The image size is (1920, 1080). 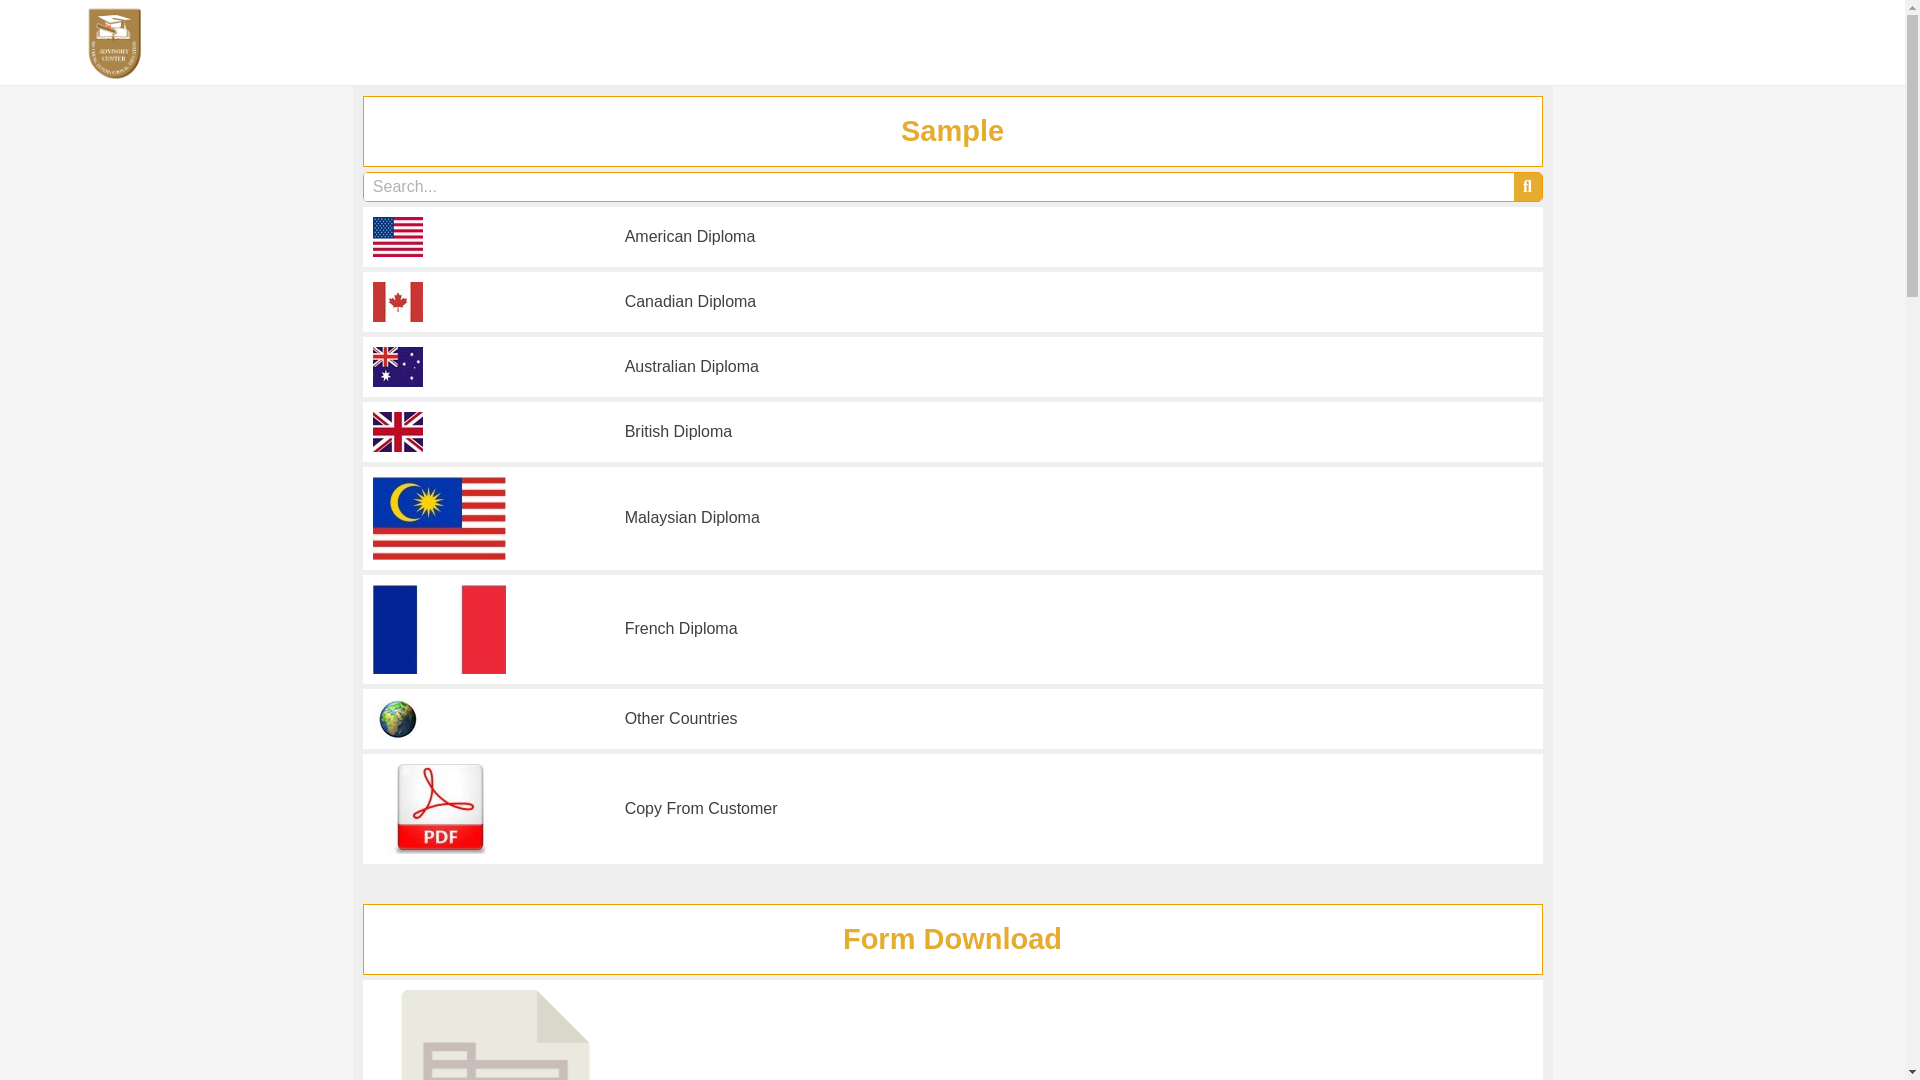 What do you see at coordinates (692, 366) in the screenshot?
I see `Australian Diploma` at bounding box center [692, 366].